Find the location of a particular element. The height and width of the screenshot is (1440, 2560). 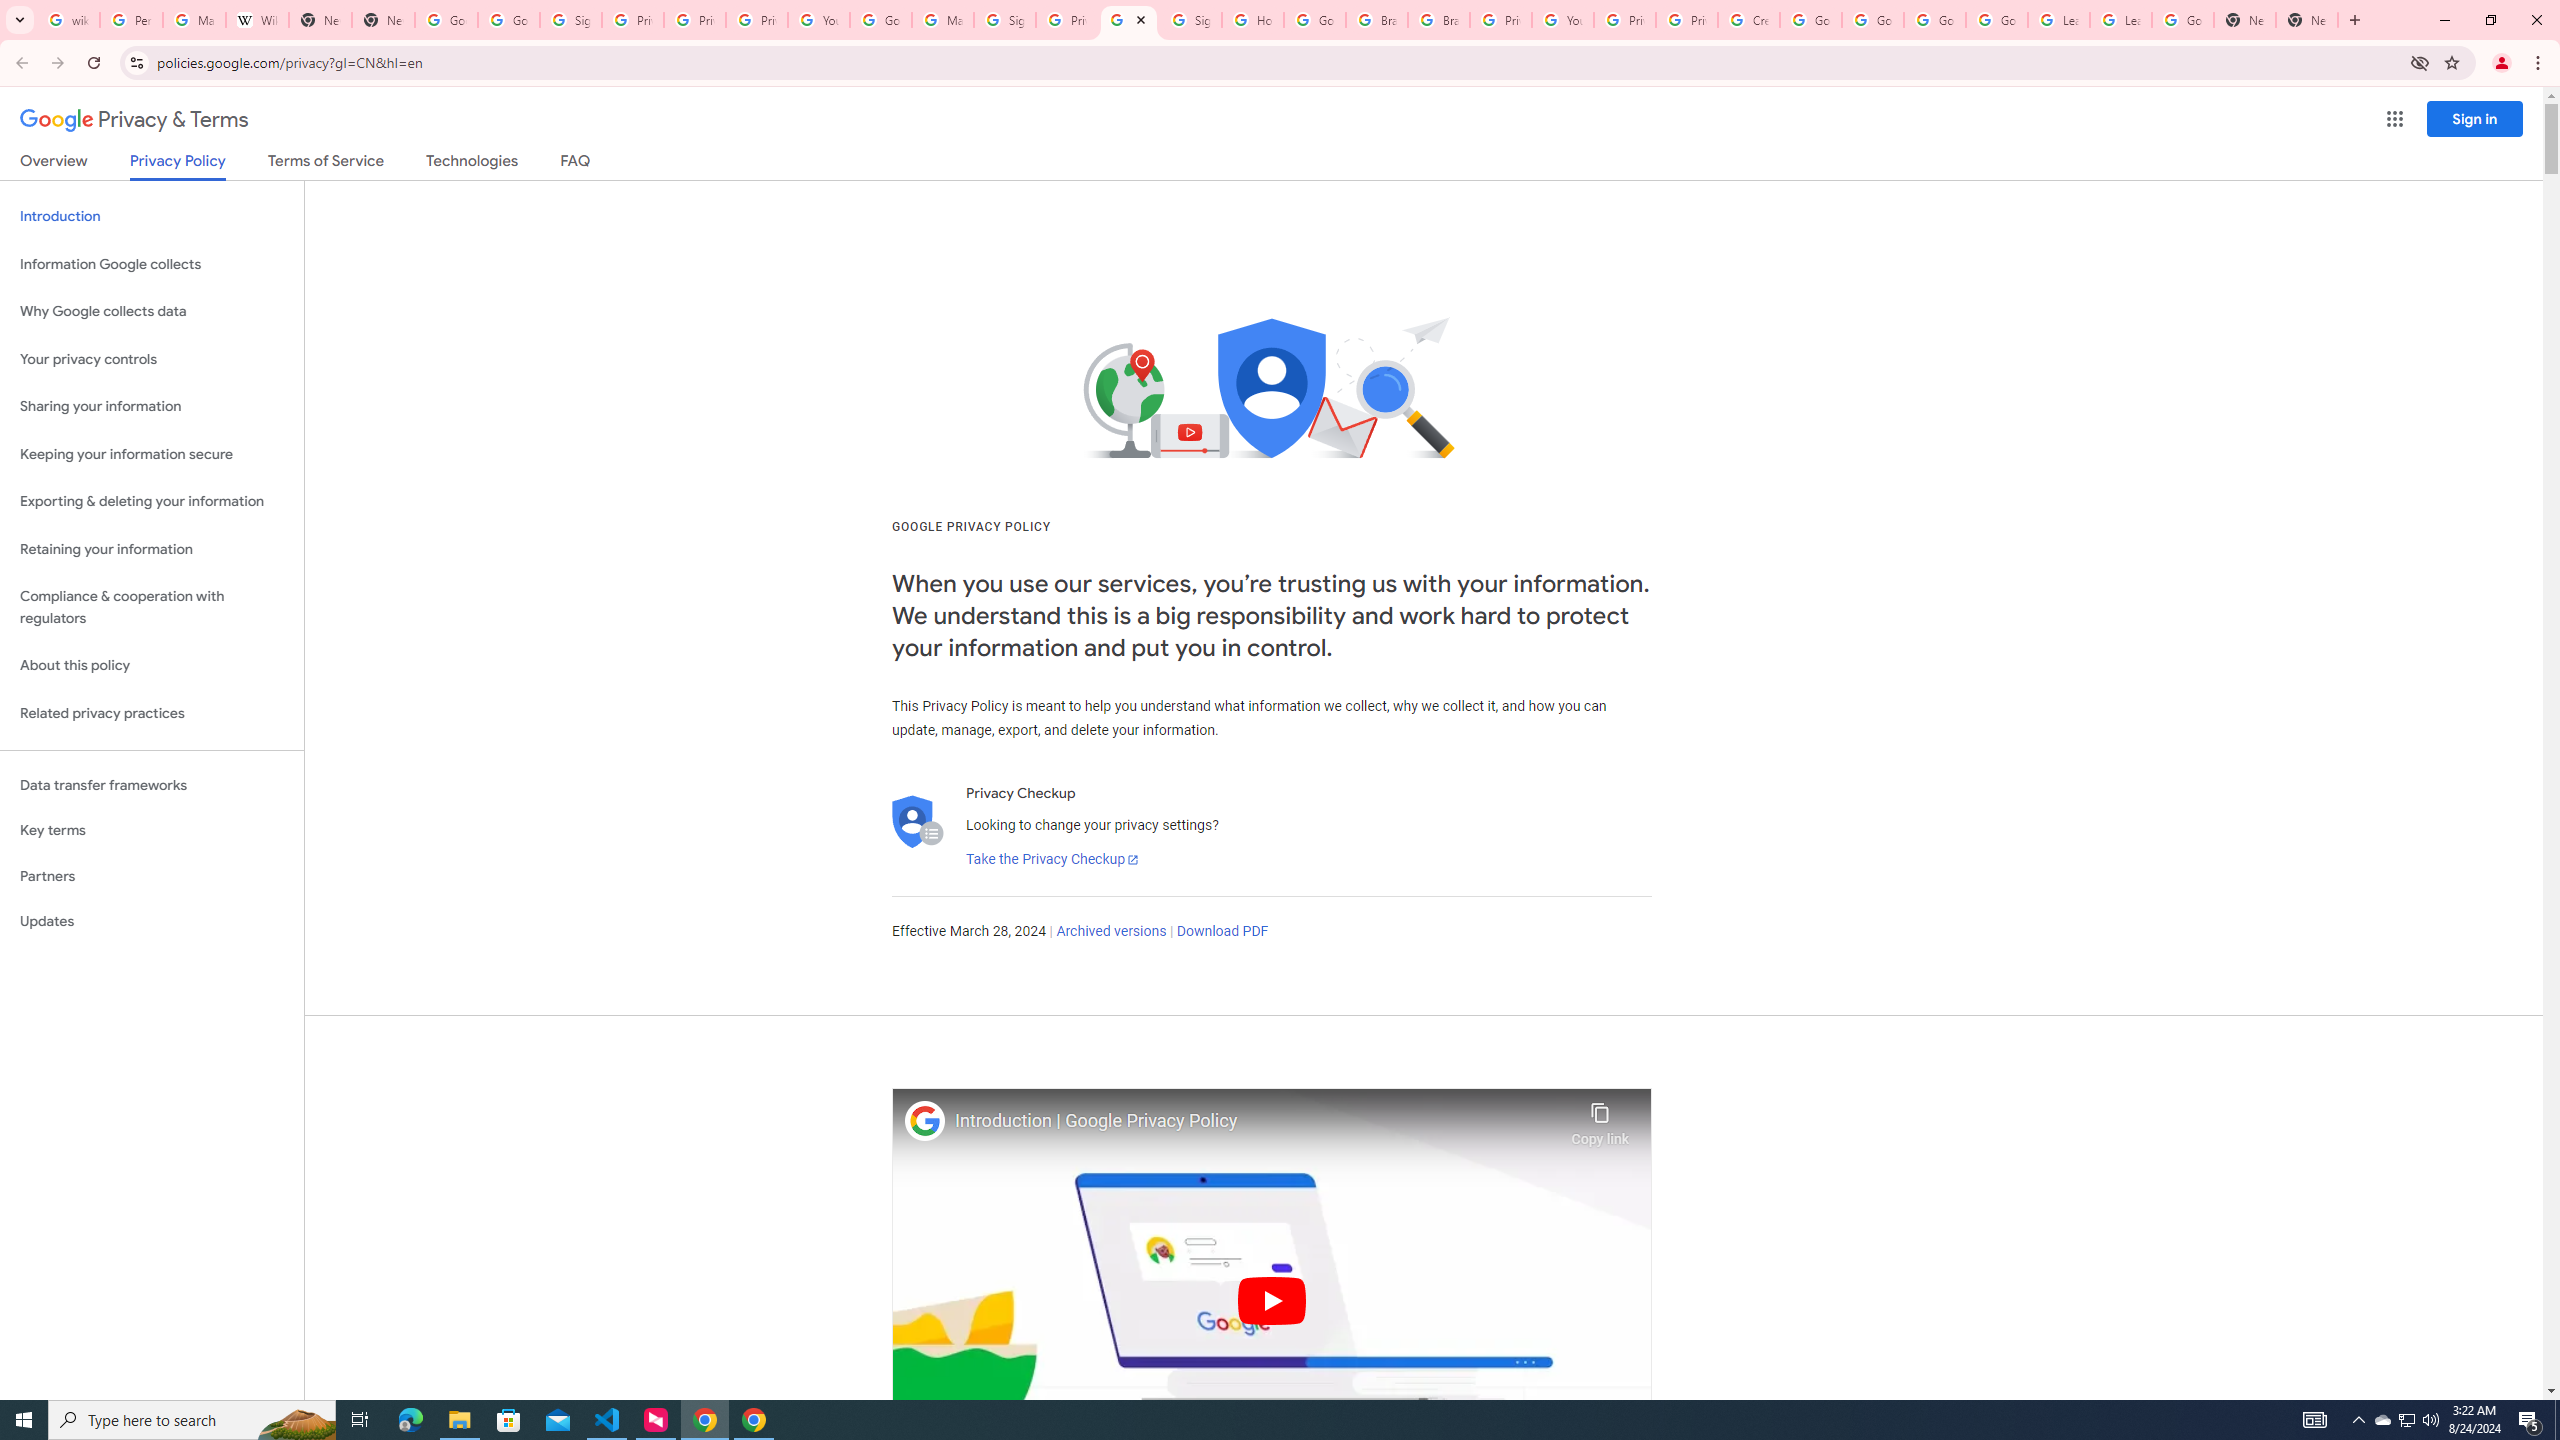

Sign in - Google Accounts is located at coordinates (1004, 20).